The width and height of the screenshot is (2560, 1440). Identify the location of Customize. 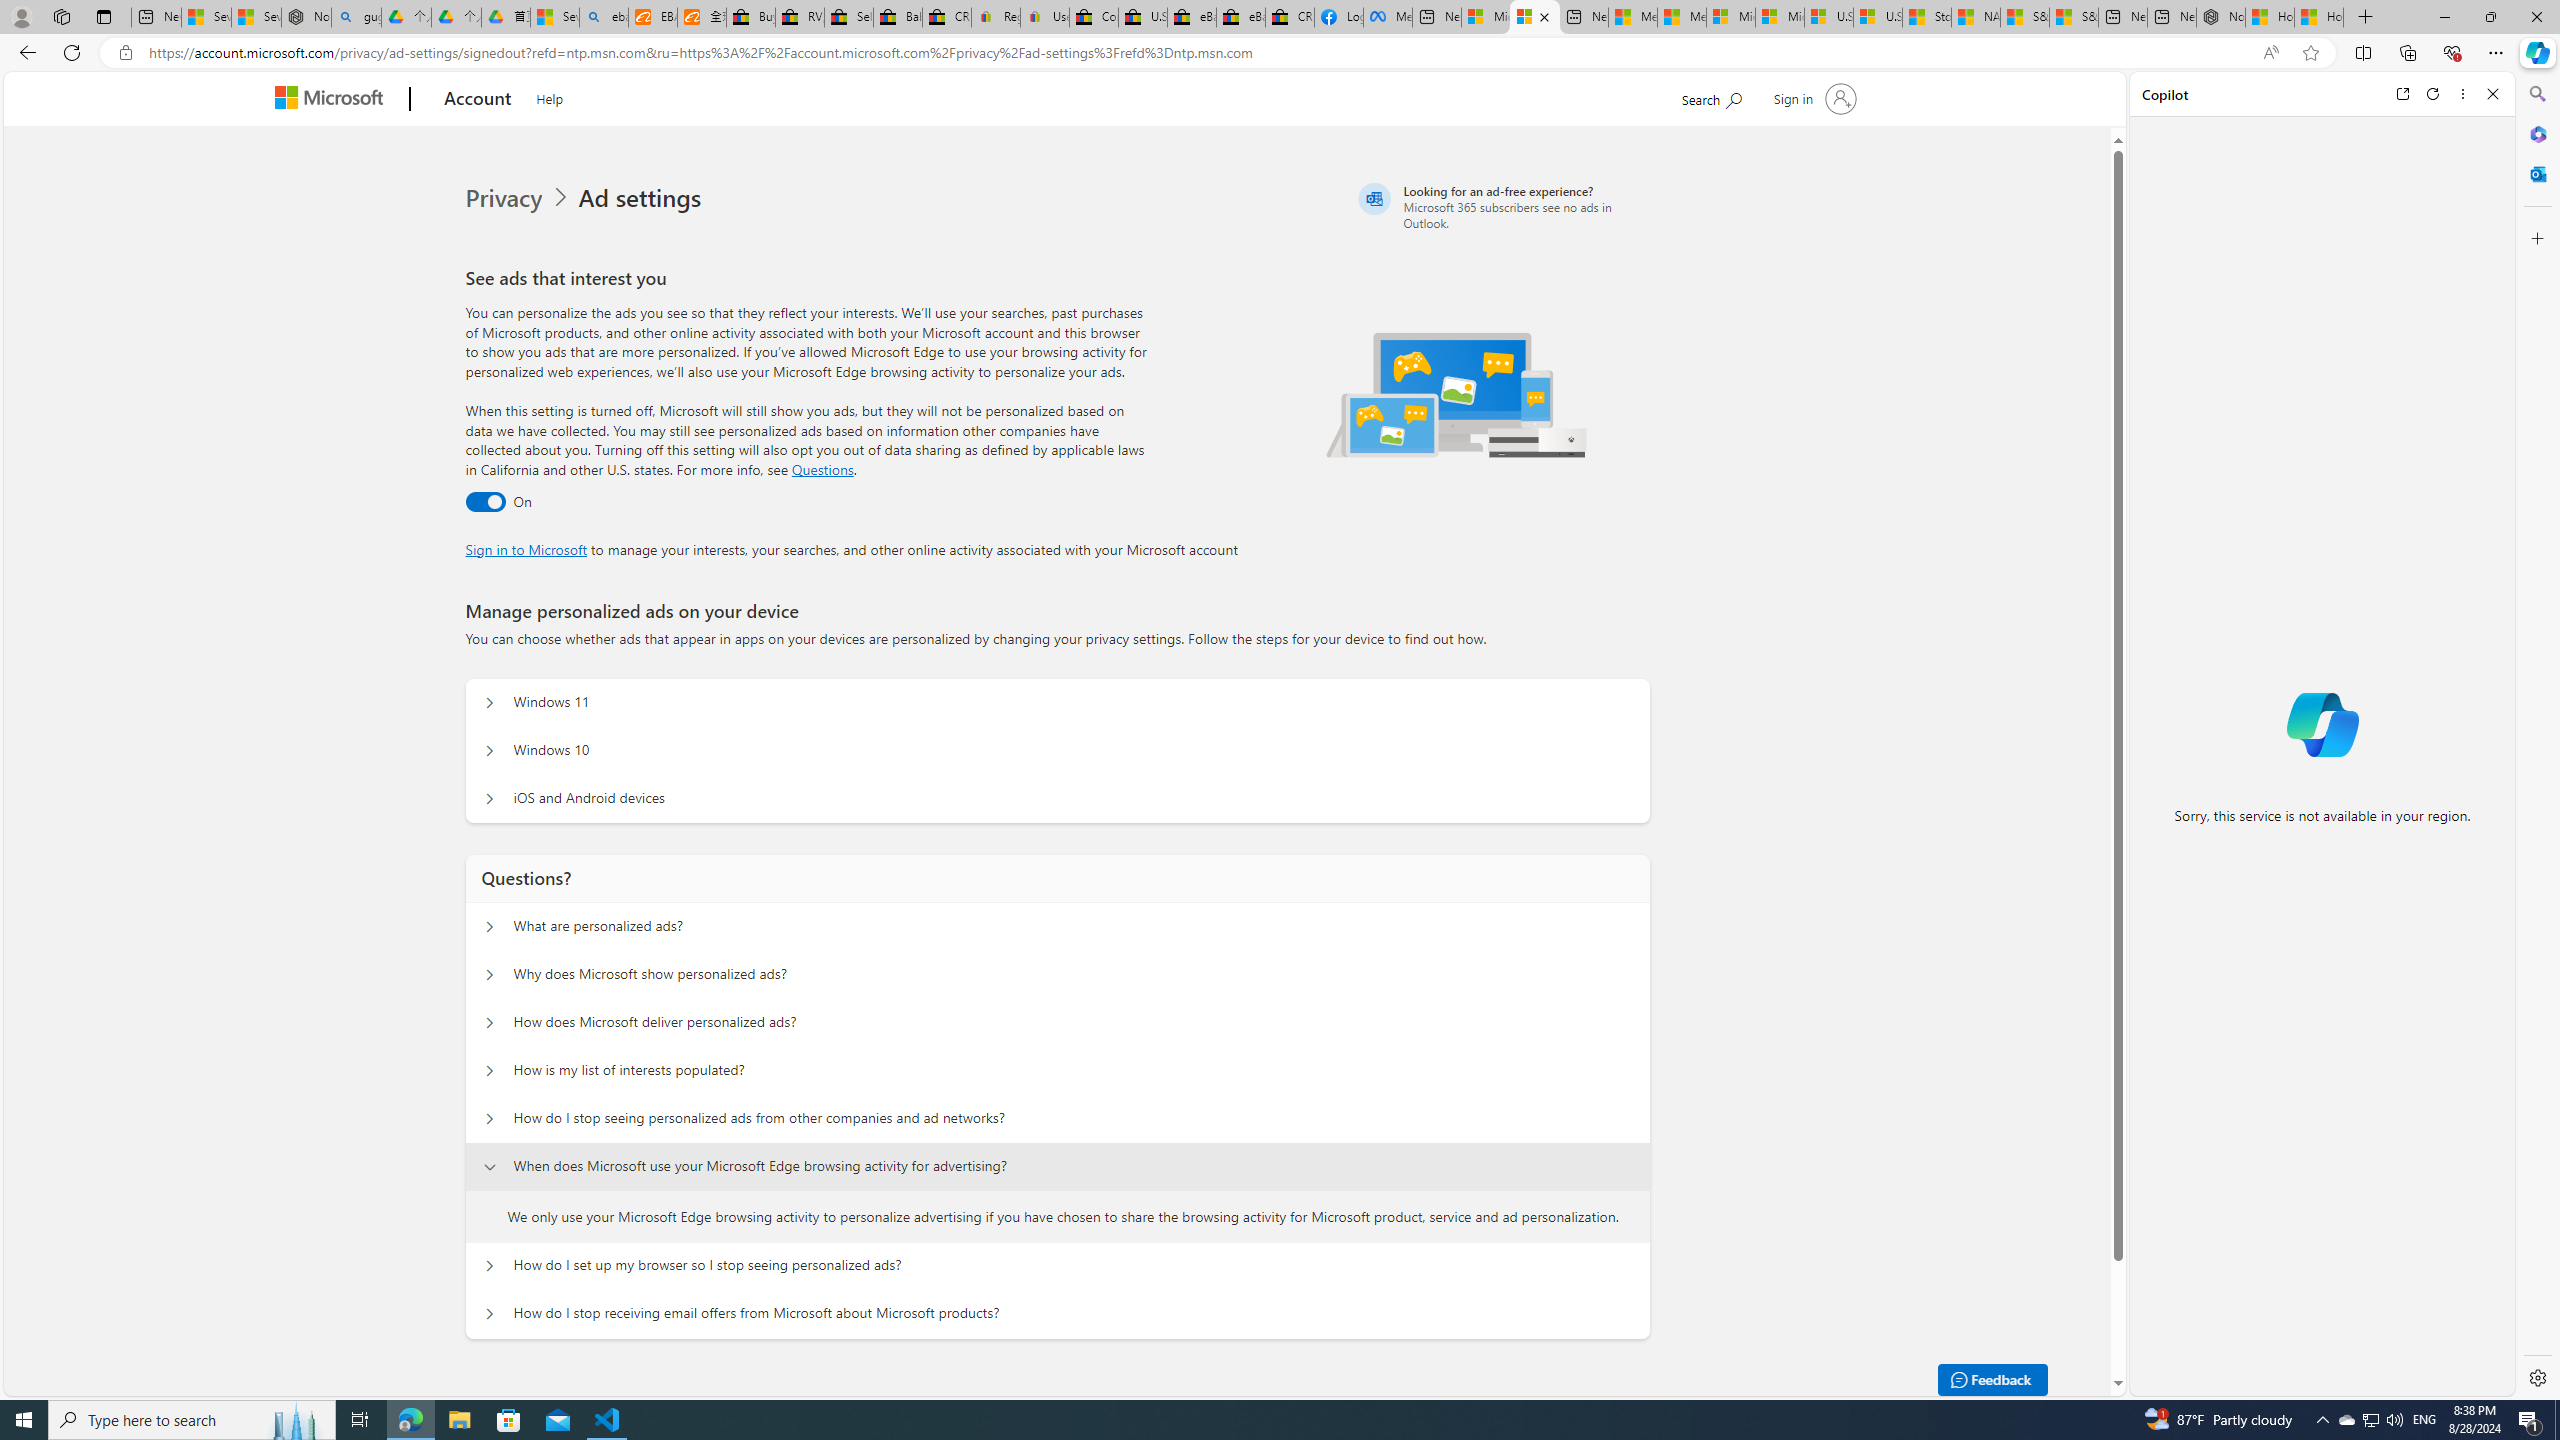
(2536, 238).